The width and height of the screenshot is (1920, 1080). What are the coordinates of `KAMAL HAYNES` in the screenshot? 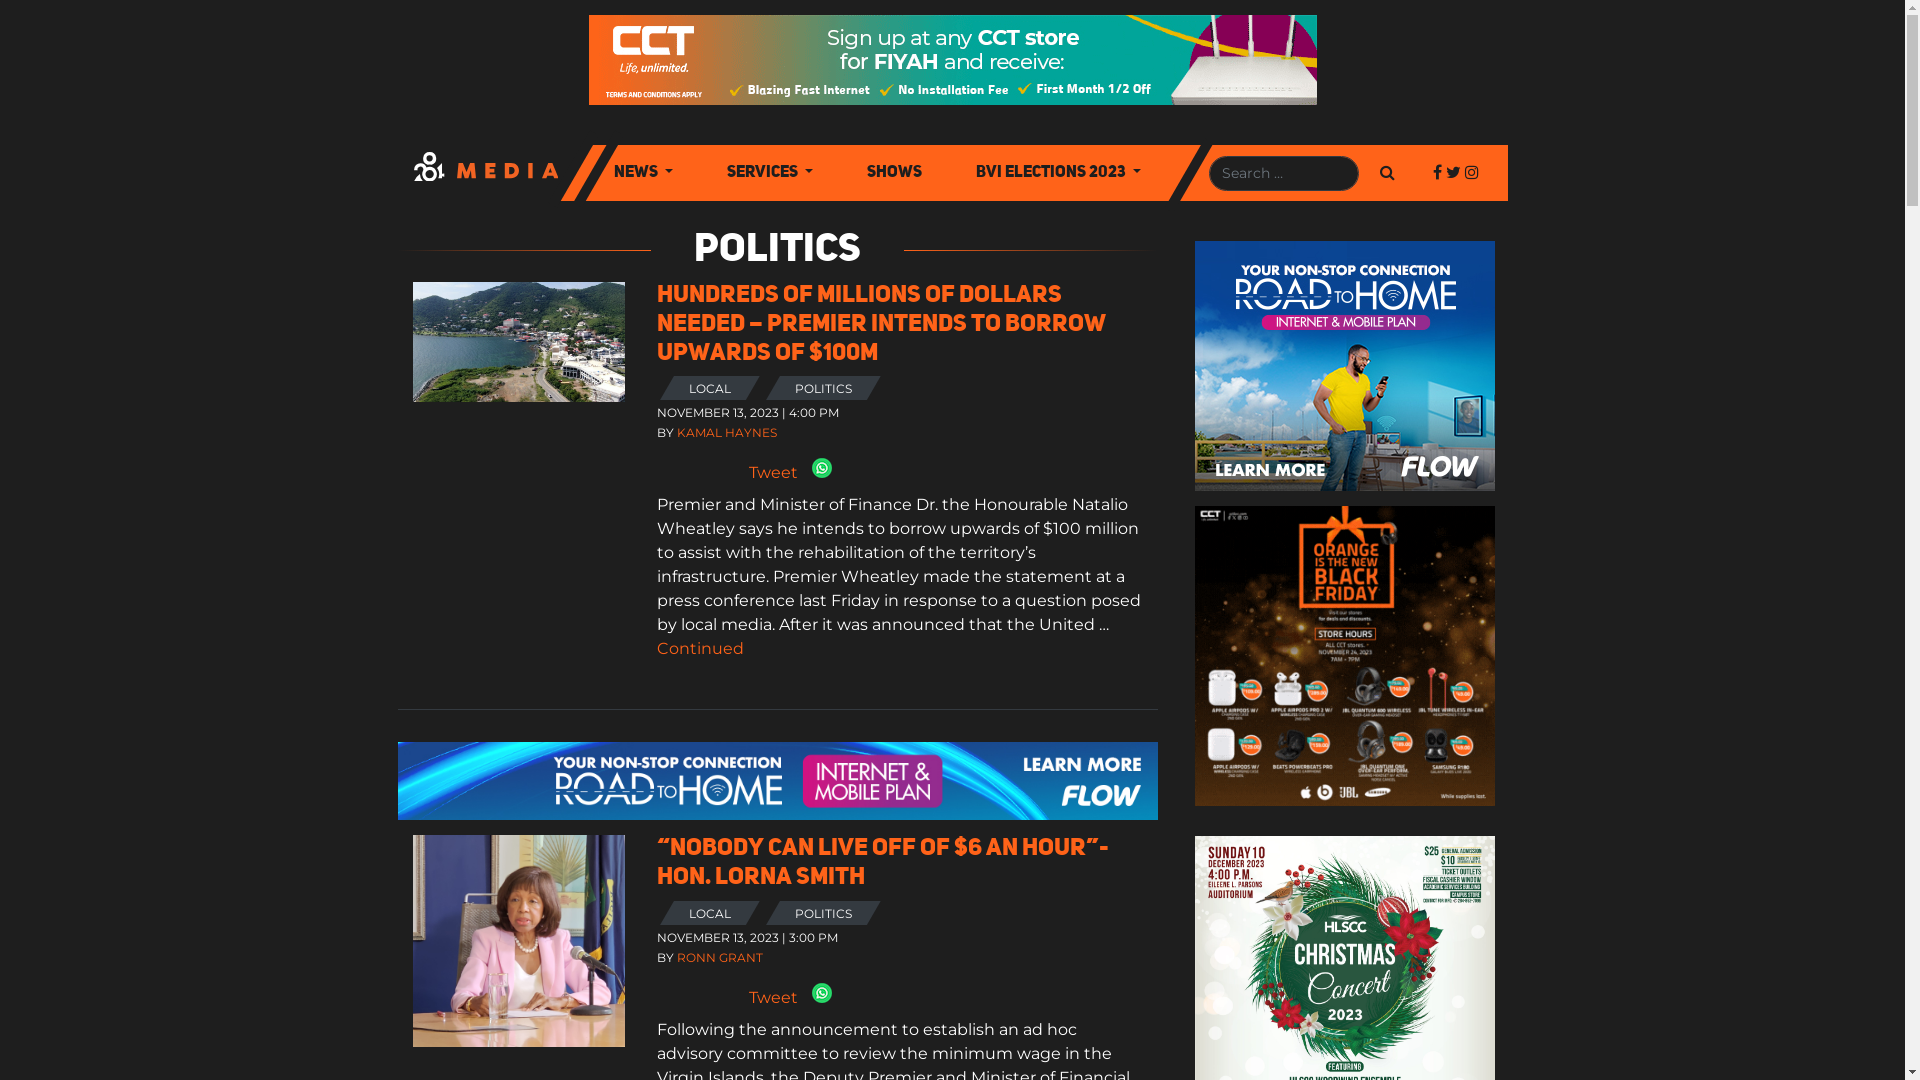 It's located at (727, 432).